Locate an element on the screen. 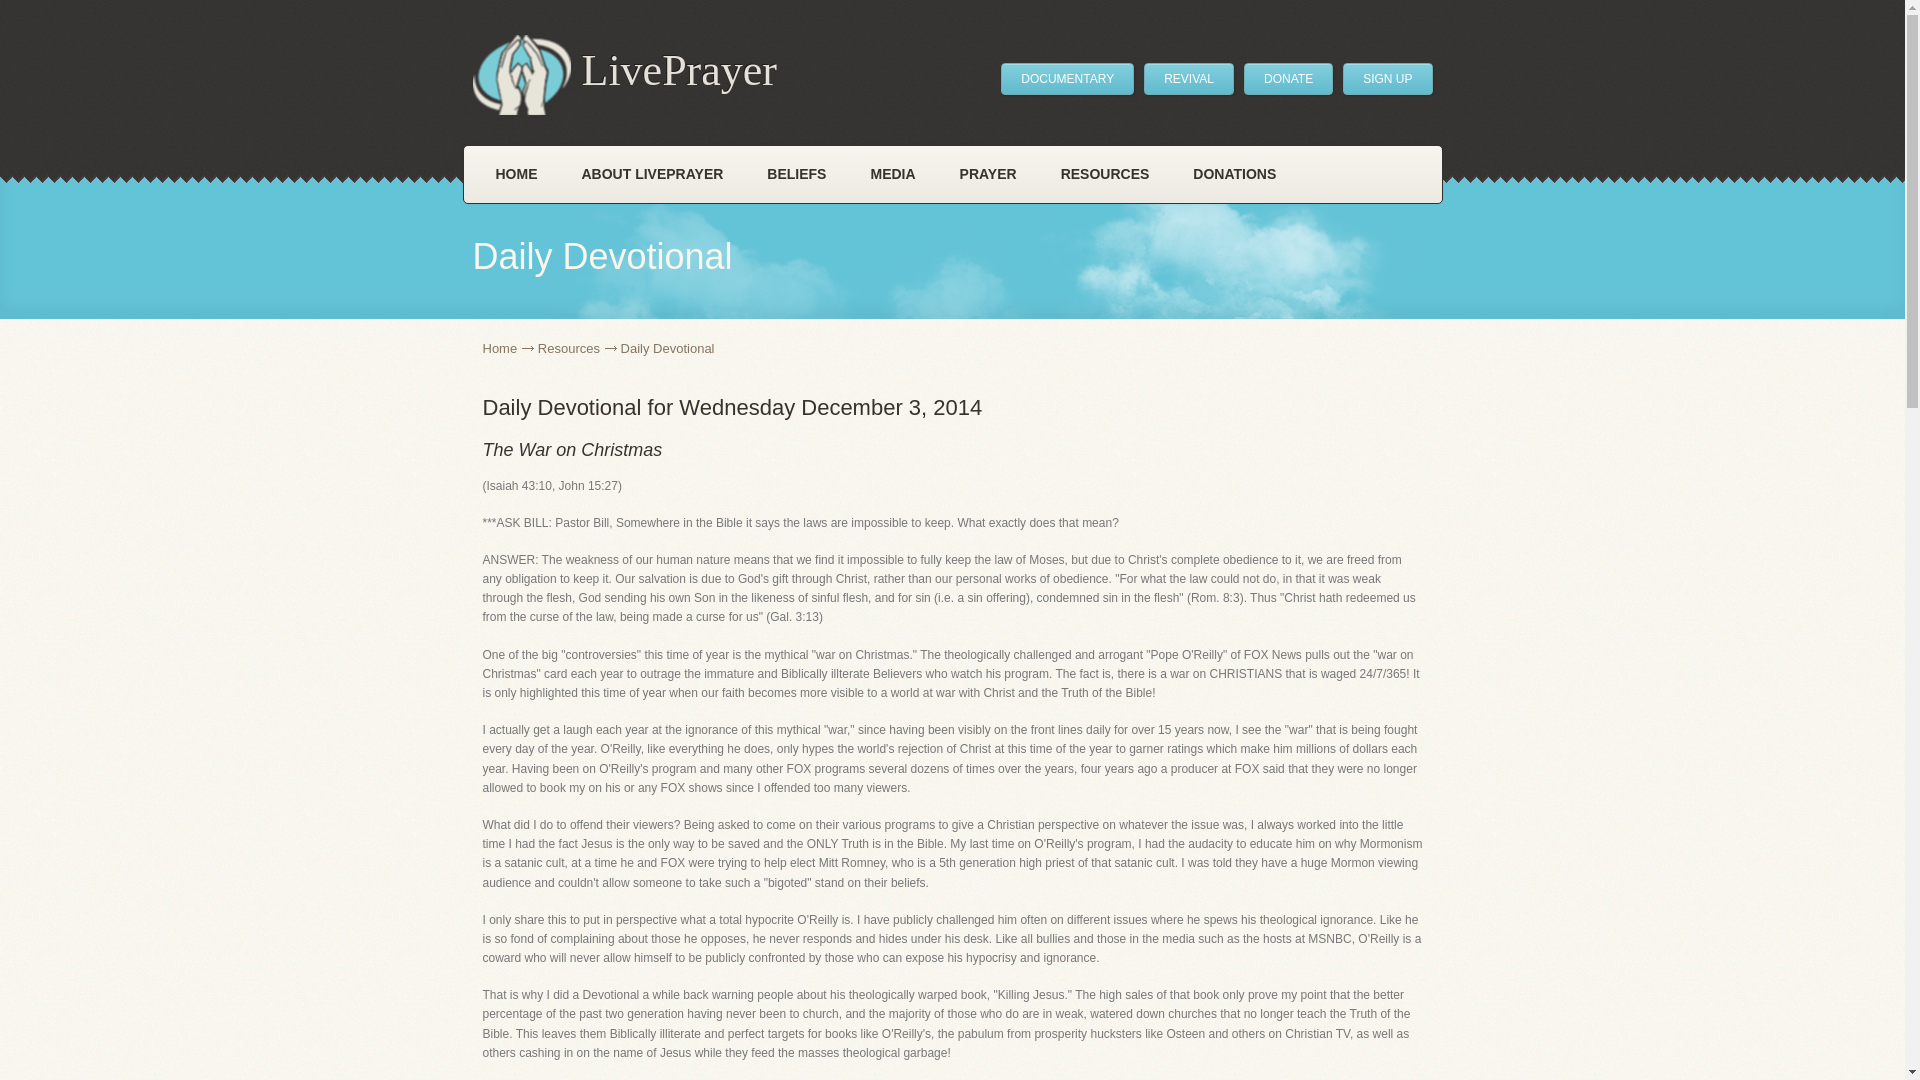  SIGN UP is located at coordinates (1387, 78).